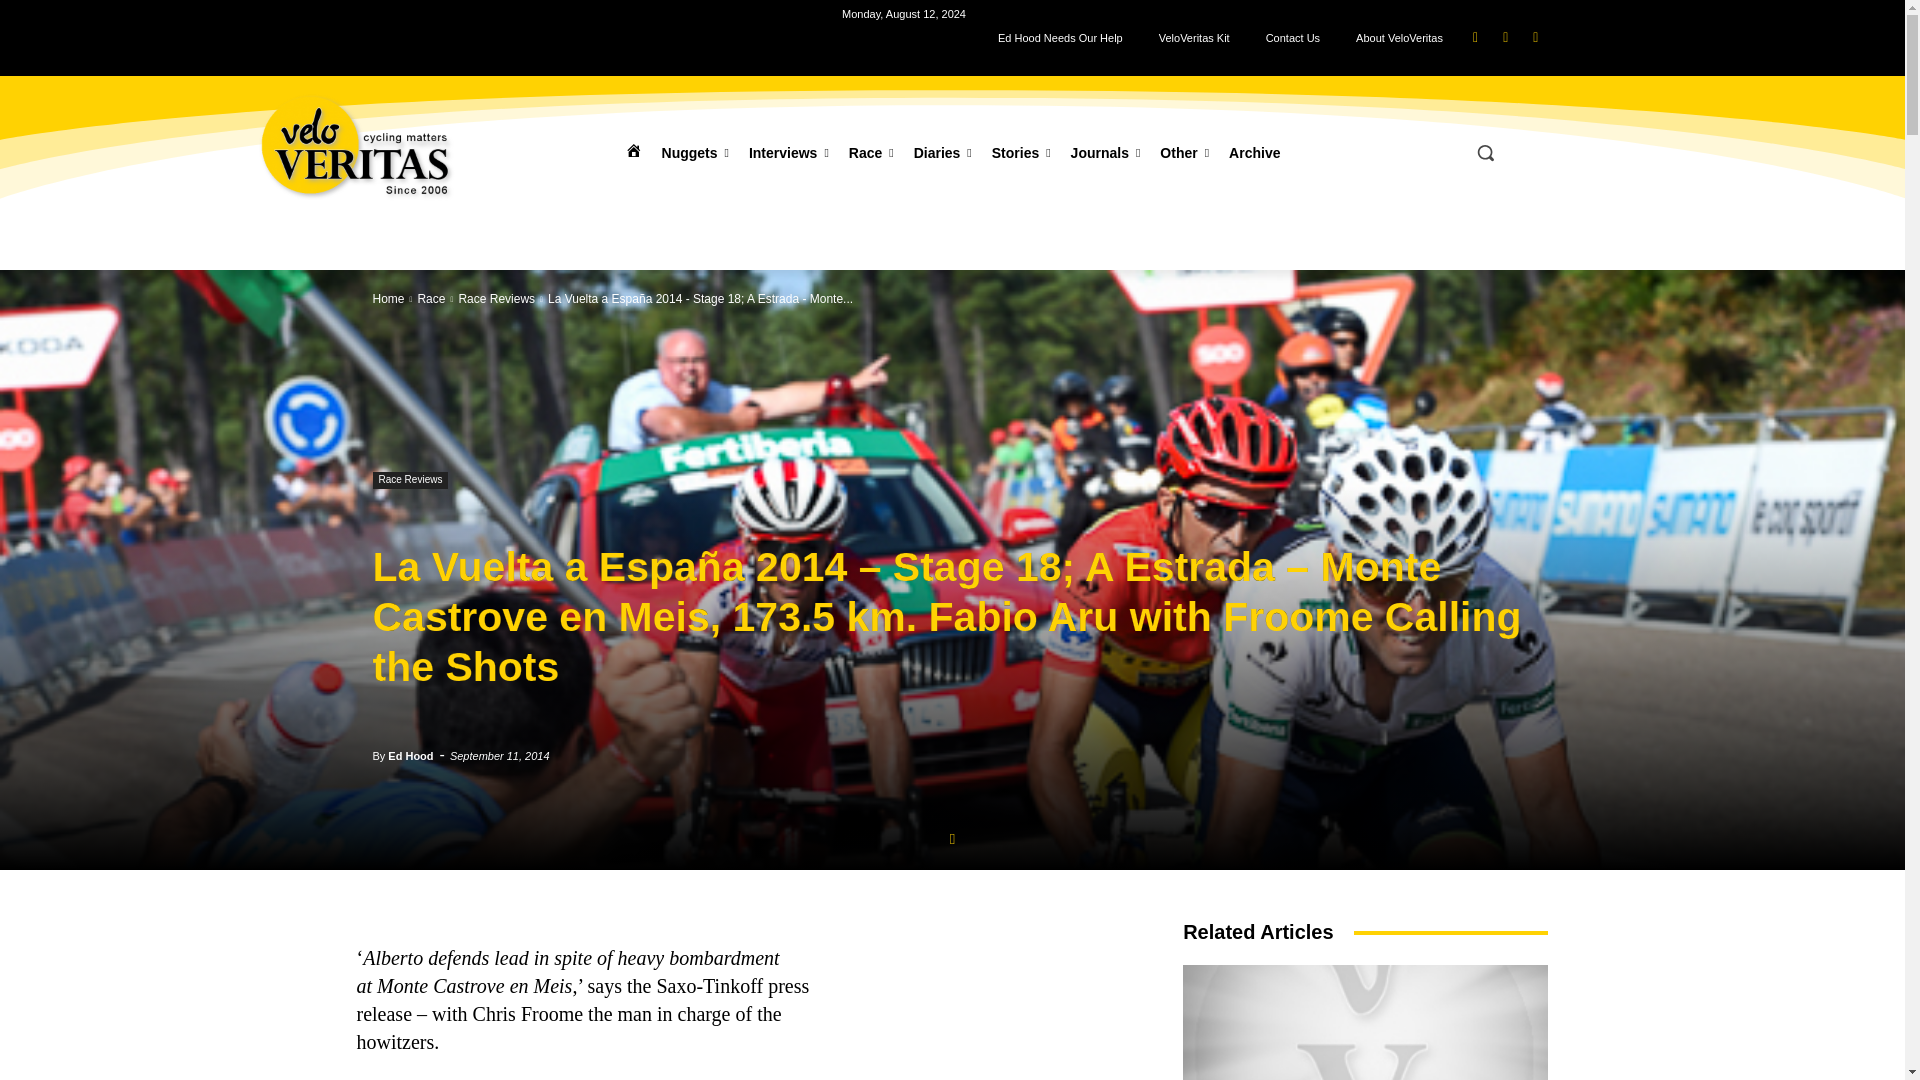  I want to click on Twitter, so click(1534, 36).